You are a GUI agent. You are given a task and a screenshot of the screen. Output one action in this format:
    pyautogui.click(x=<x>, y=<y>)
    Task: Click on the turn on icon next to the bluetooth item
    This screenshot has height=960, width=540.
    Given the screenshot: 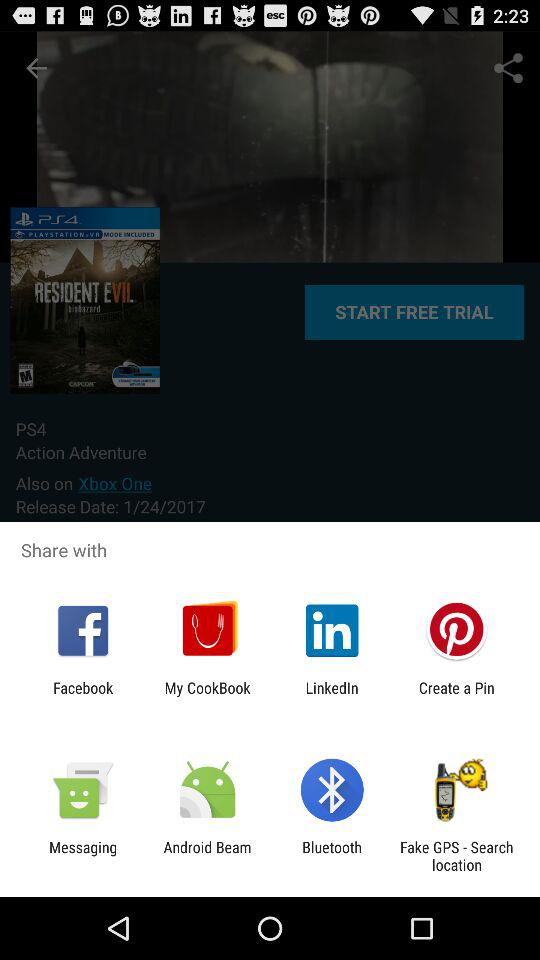 What is the action you would take?
    pyautogui.click(x=456, y=856)
    